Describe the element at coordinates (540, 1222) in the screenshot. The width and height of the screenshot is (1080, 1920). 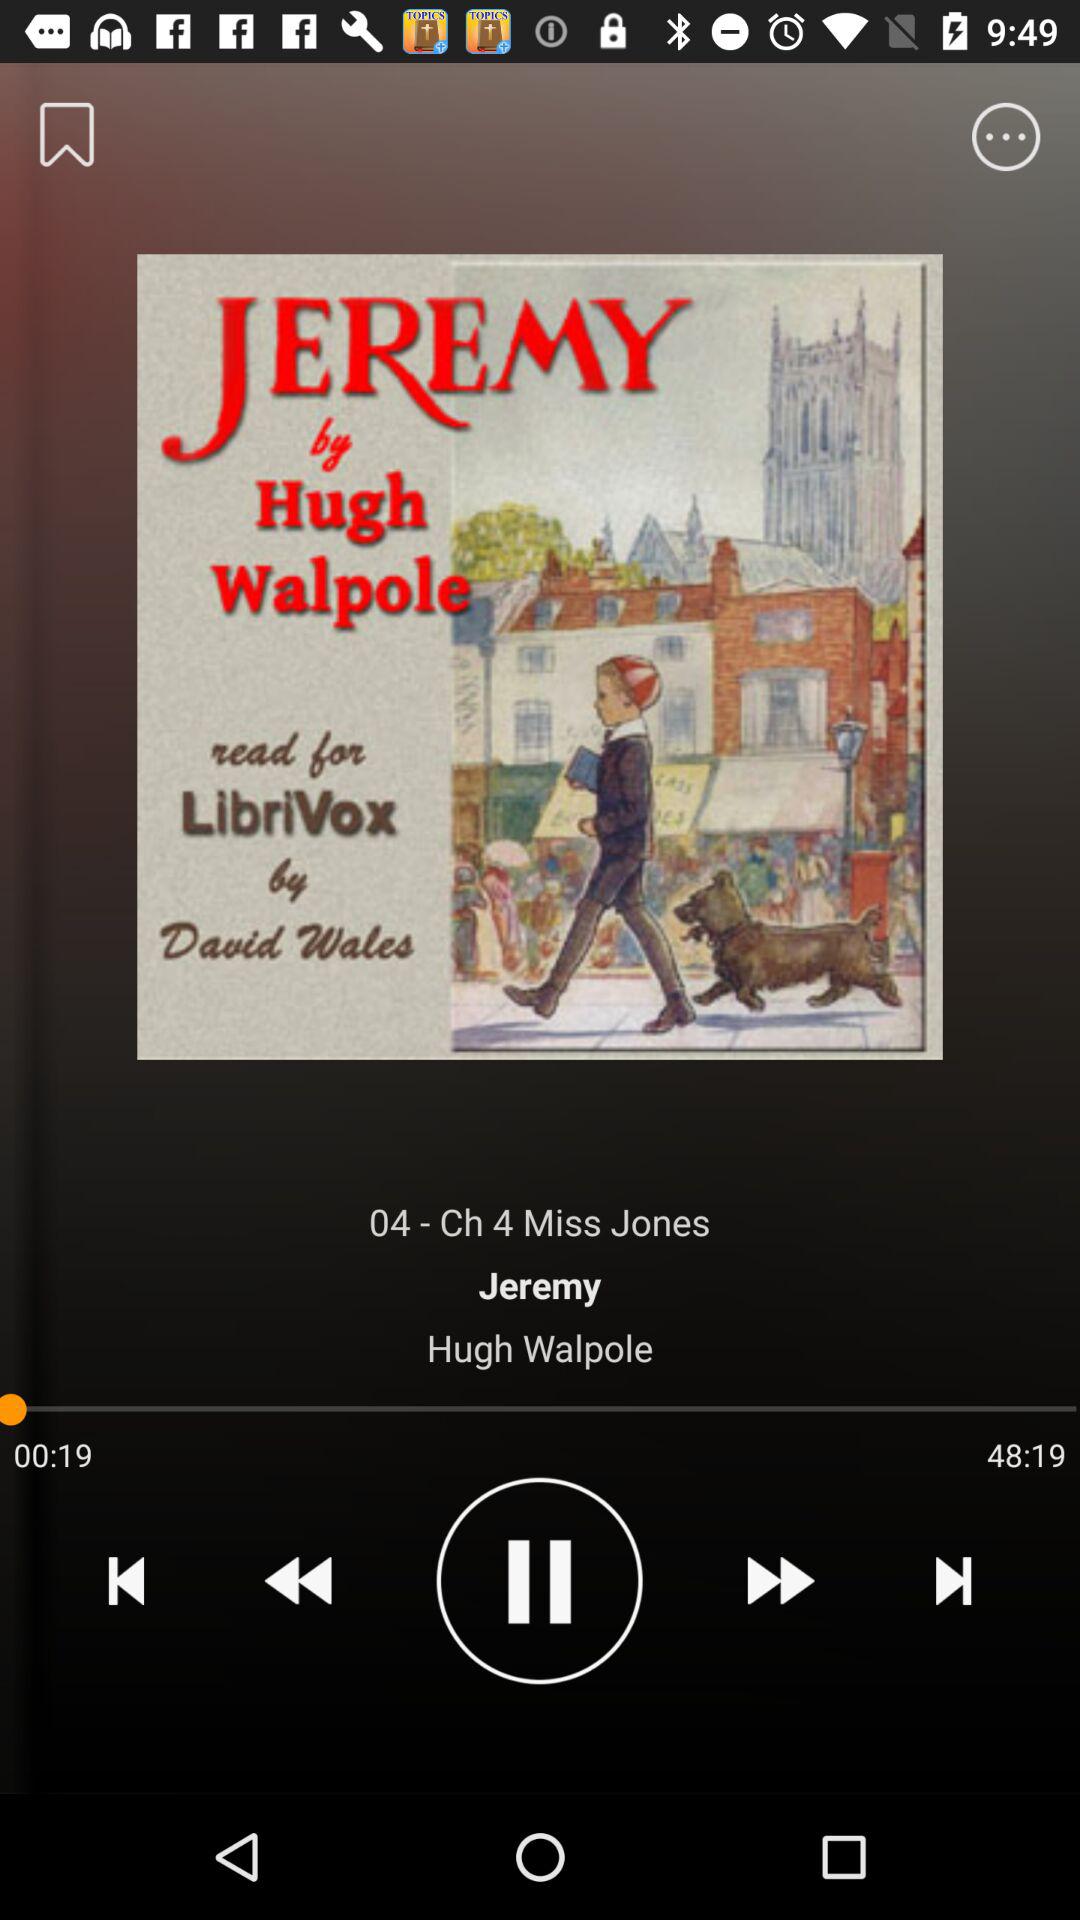
I see `scroll to 04 ch 4` at that location.